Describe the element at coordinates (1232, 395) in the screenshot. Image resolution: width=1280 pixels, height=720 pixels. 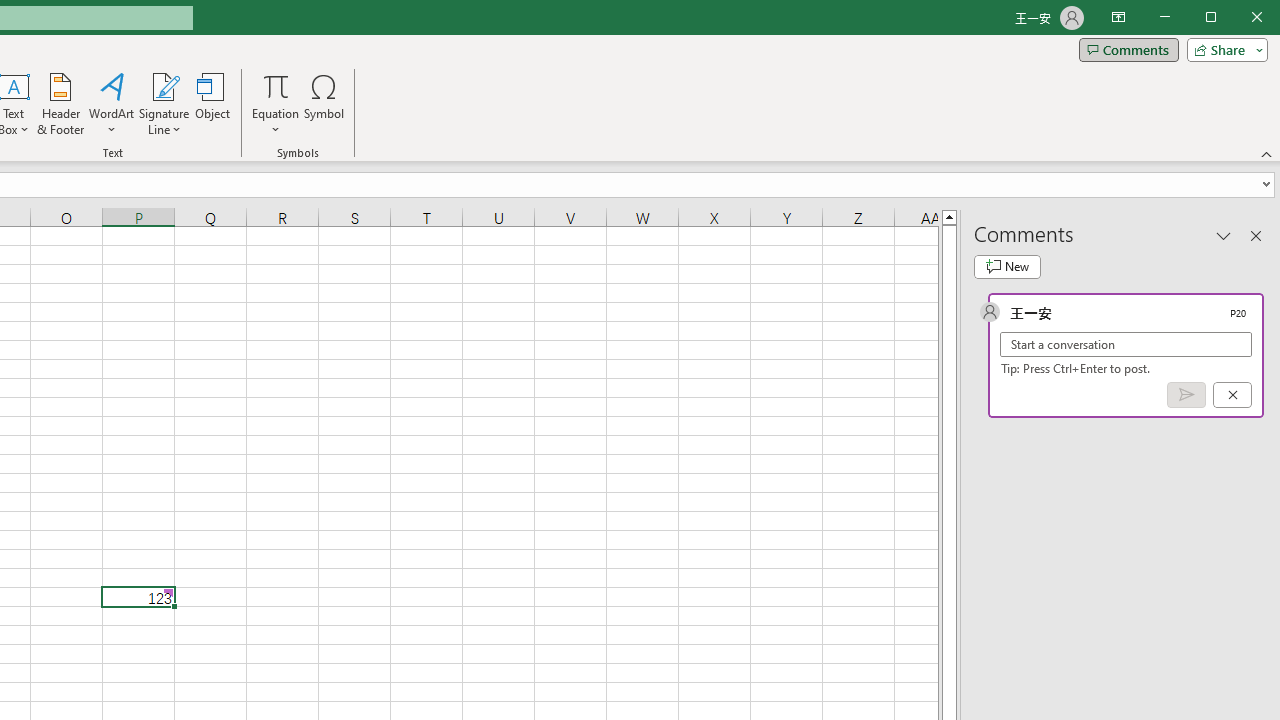
I see `Cancel` at that location.